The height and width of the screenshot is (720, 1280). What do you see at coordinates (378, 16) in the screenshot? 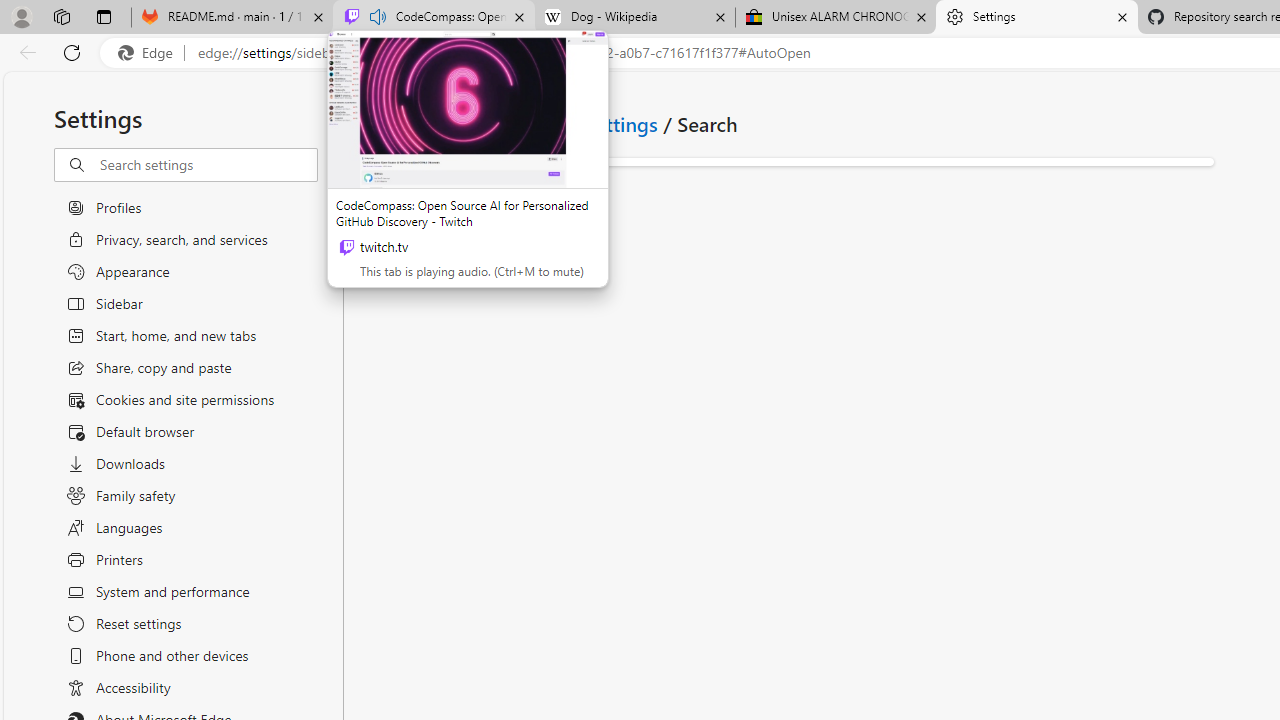
I see `Mute tab` at bounding box center [378, 16].